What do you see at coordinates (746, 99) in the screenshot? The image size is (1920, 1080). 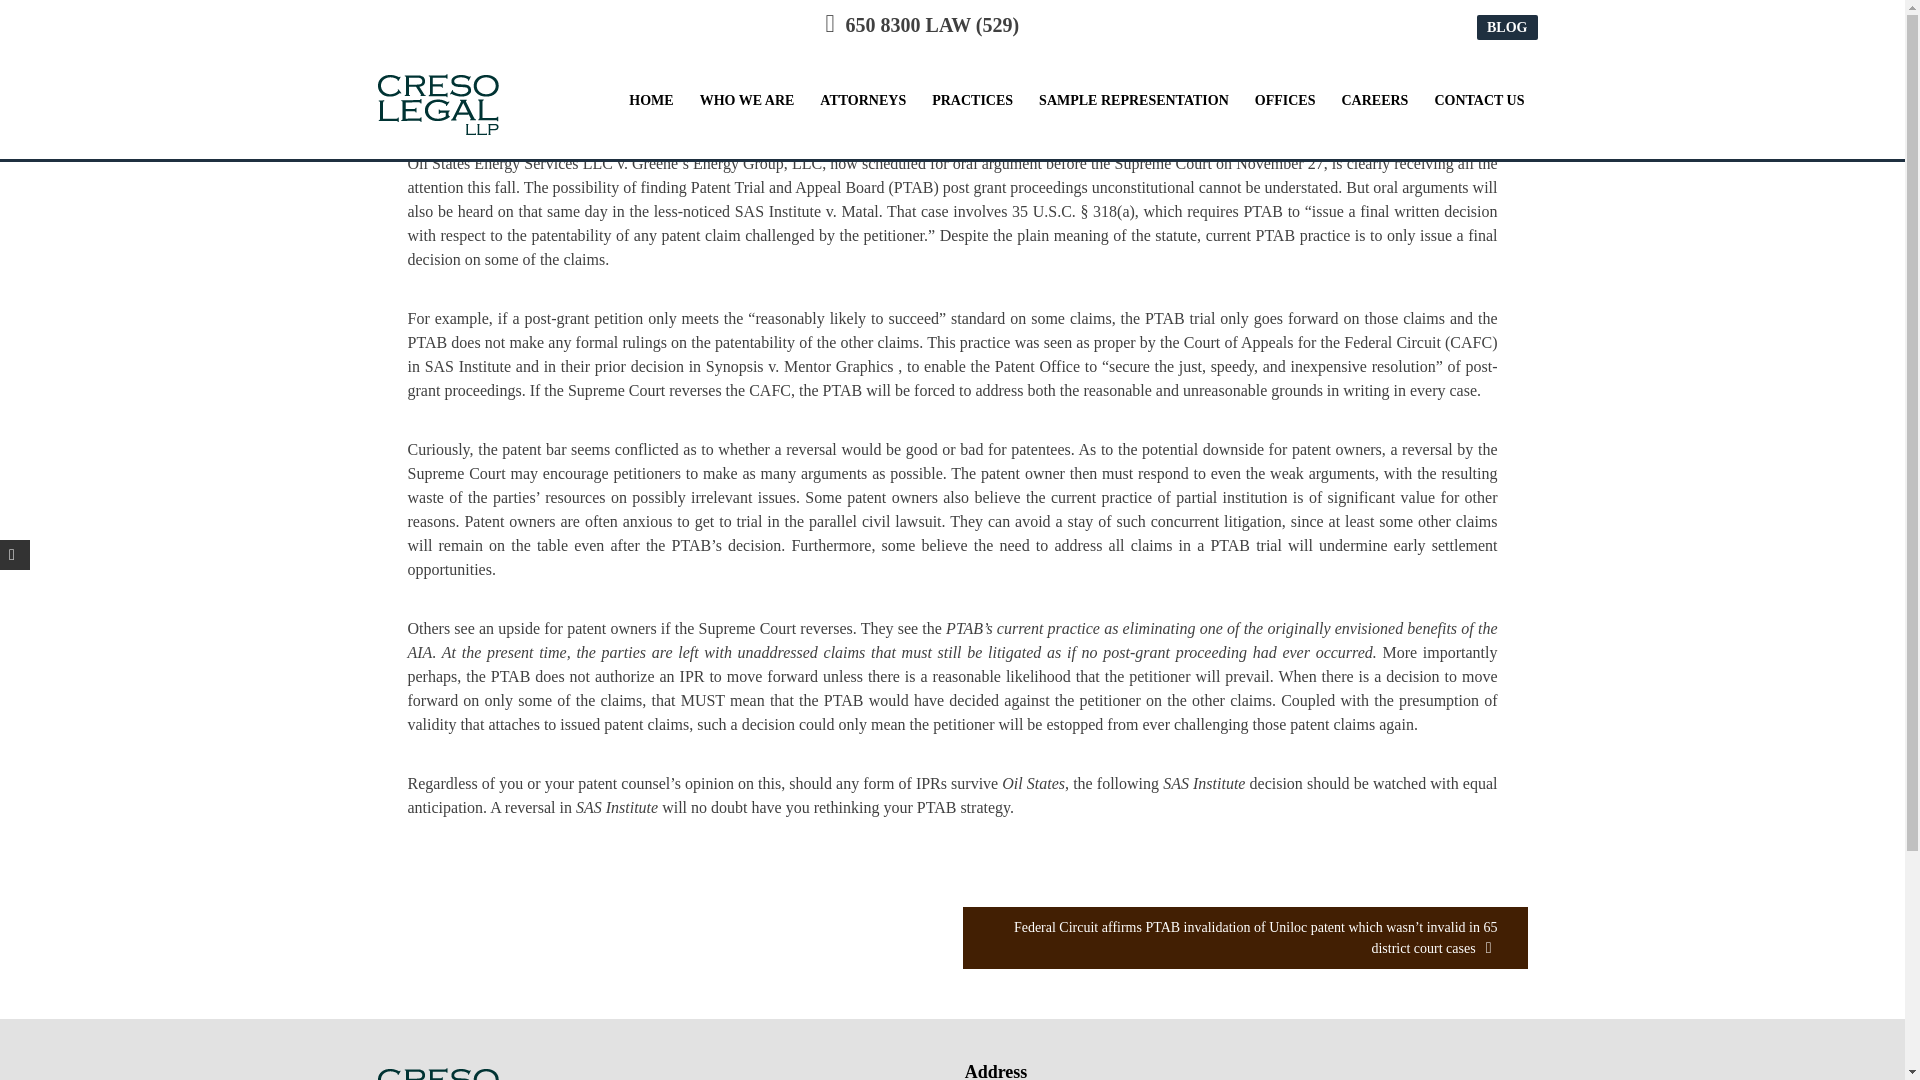 I see `WHO WE ARE` at bounding box center [746, 99].